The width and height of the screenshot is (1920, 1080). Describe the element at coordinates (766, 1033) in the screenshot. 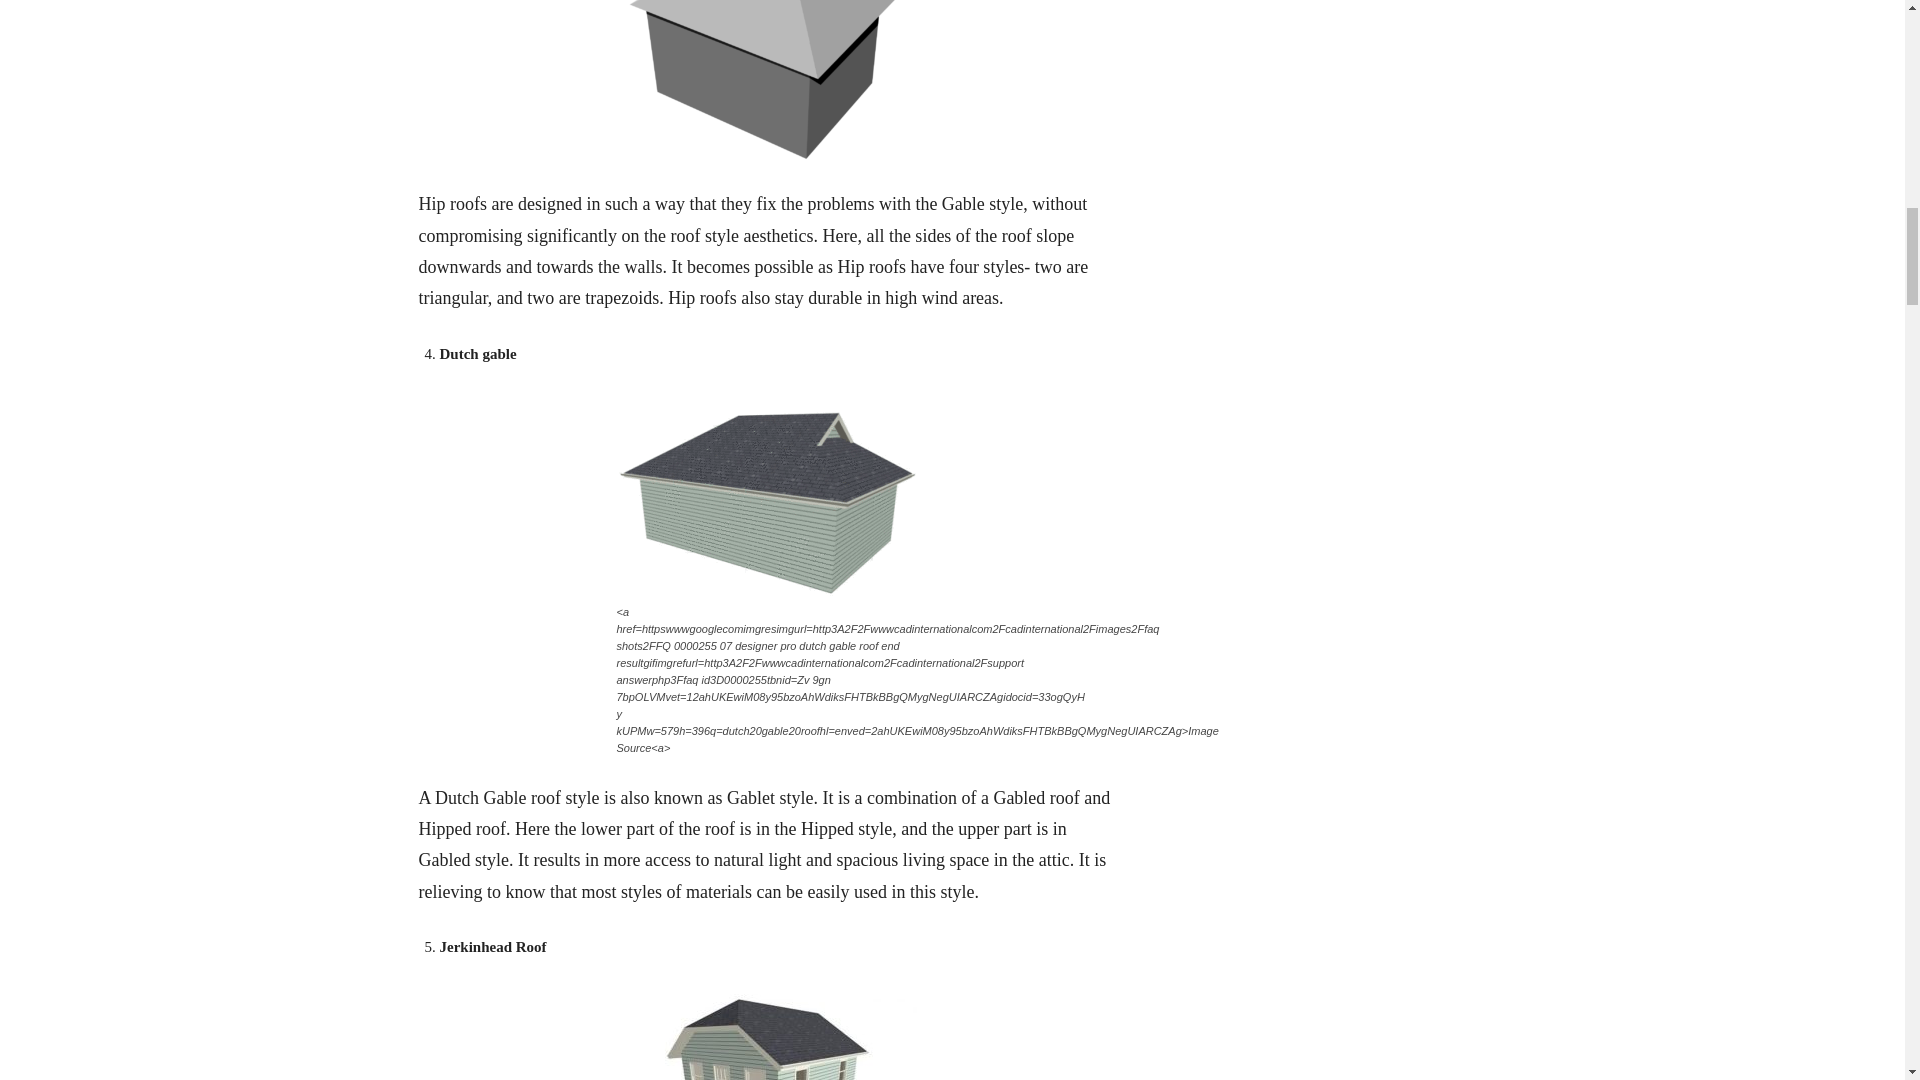

I see `9f824ebf7a74d9b726eeab730737a559 - A Best Fashion` at that location.